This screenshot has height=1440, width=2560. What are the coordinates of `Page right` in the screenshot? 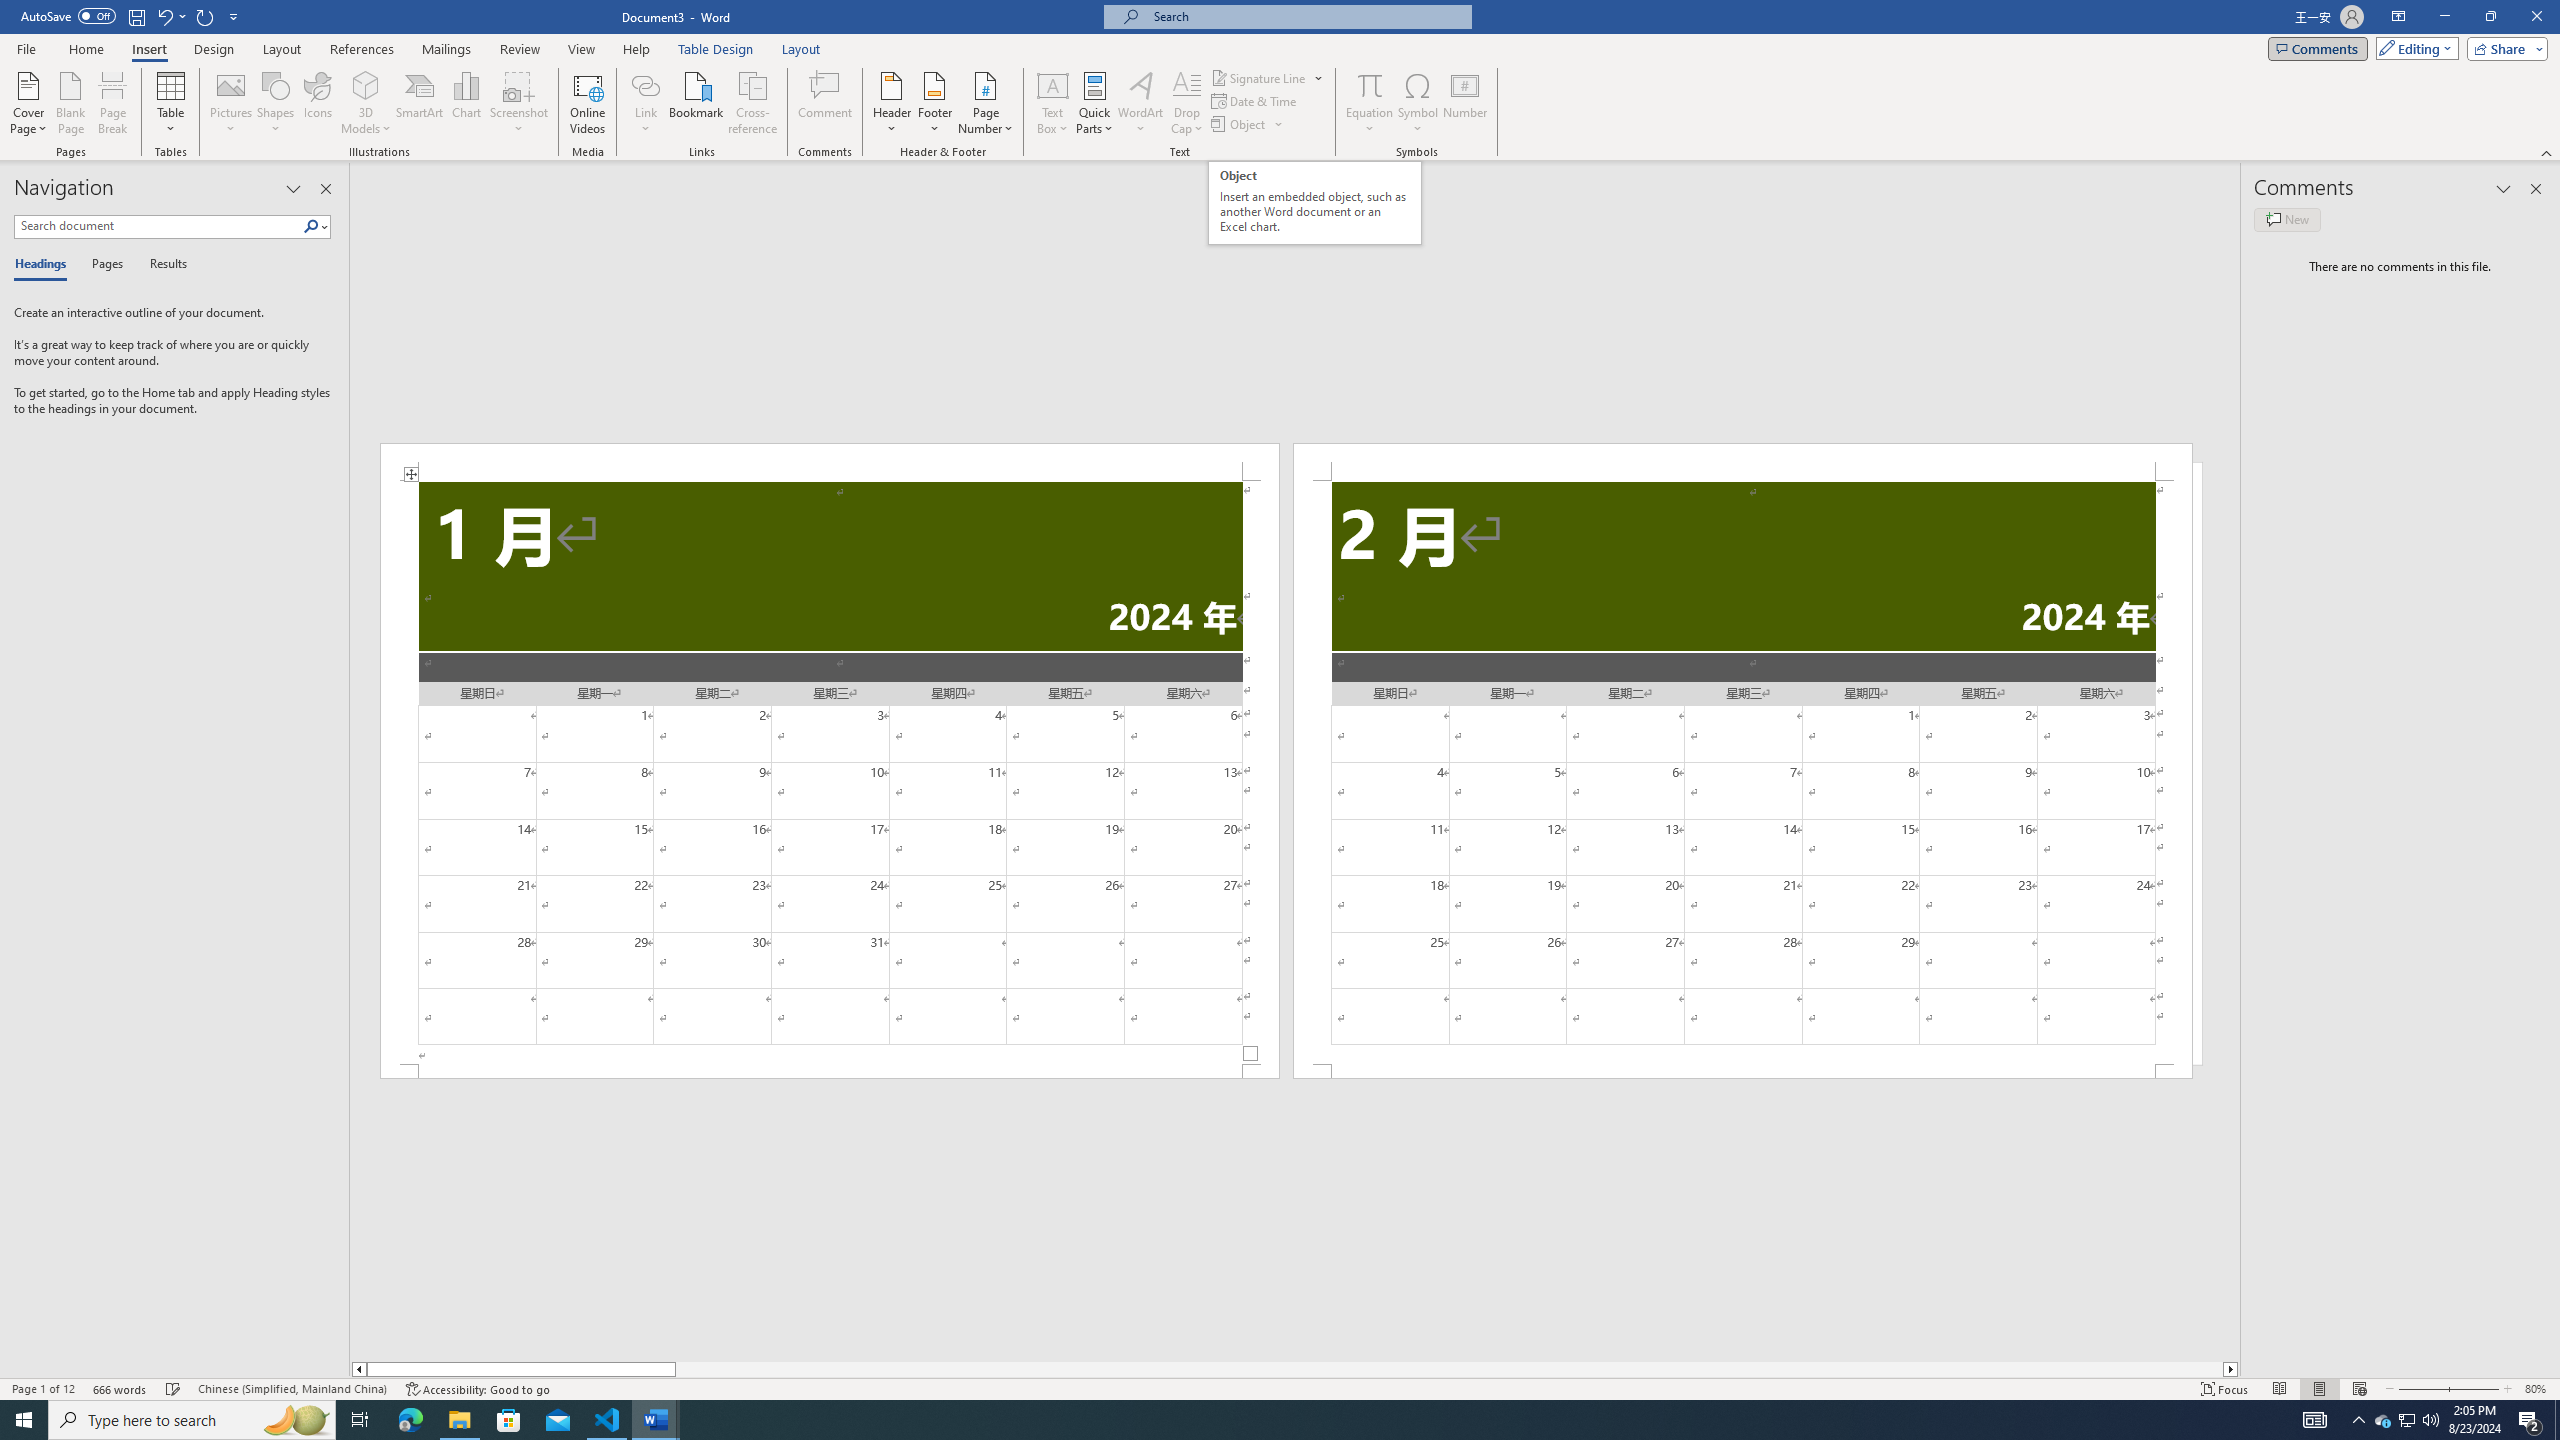 It's located at (1448, 1369).